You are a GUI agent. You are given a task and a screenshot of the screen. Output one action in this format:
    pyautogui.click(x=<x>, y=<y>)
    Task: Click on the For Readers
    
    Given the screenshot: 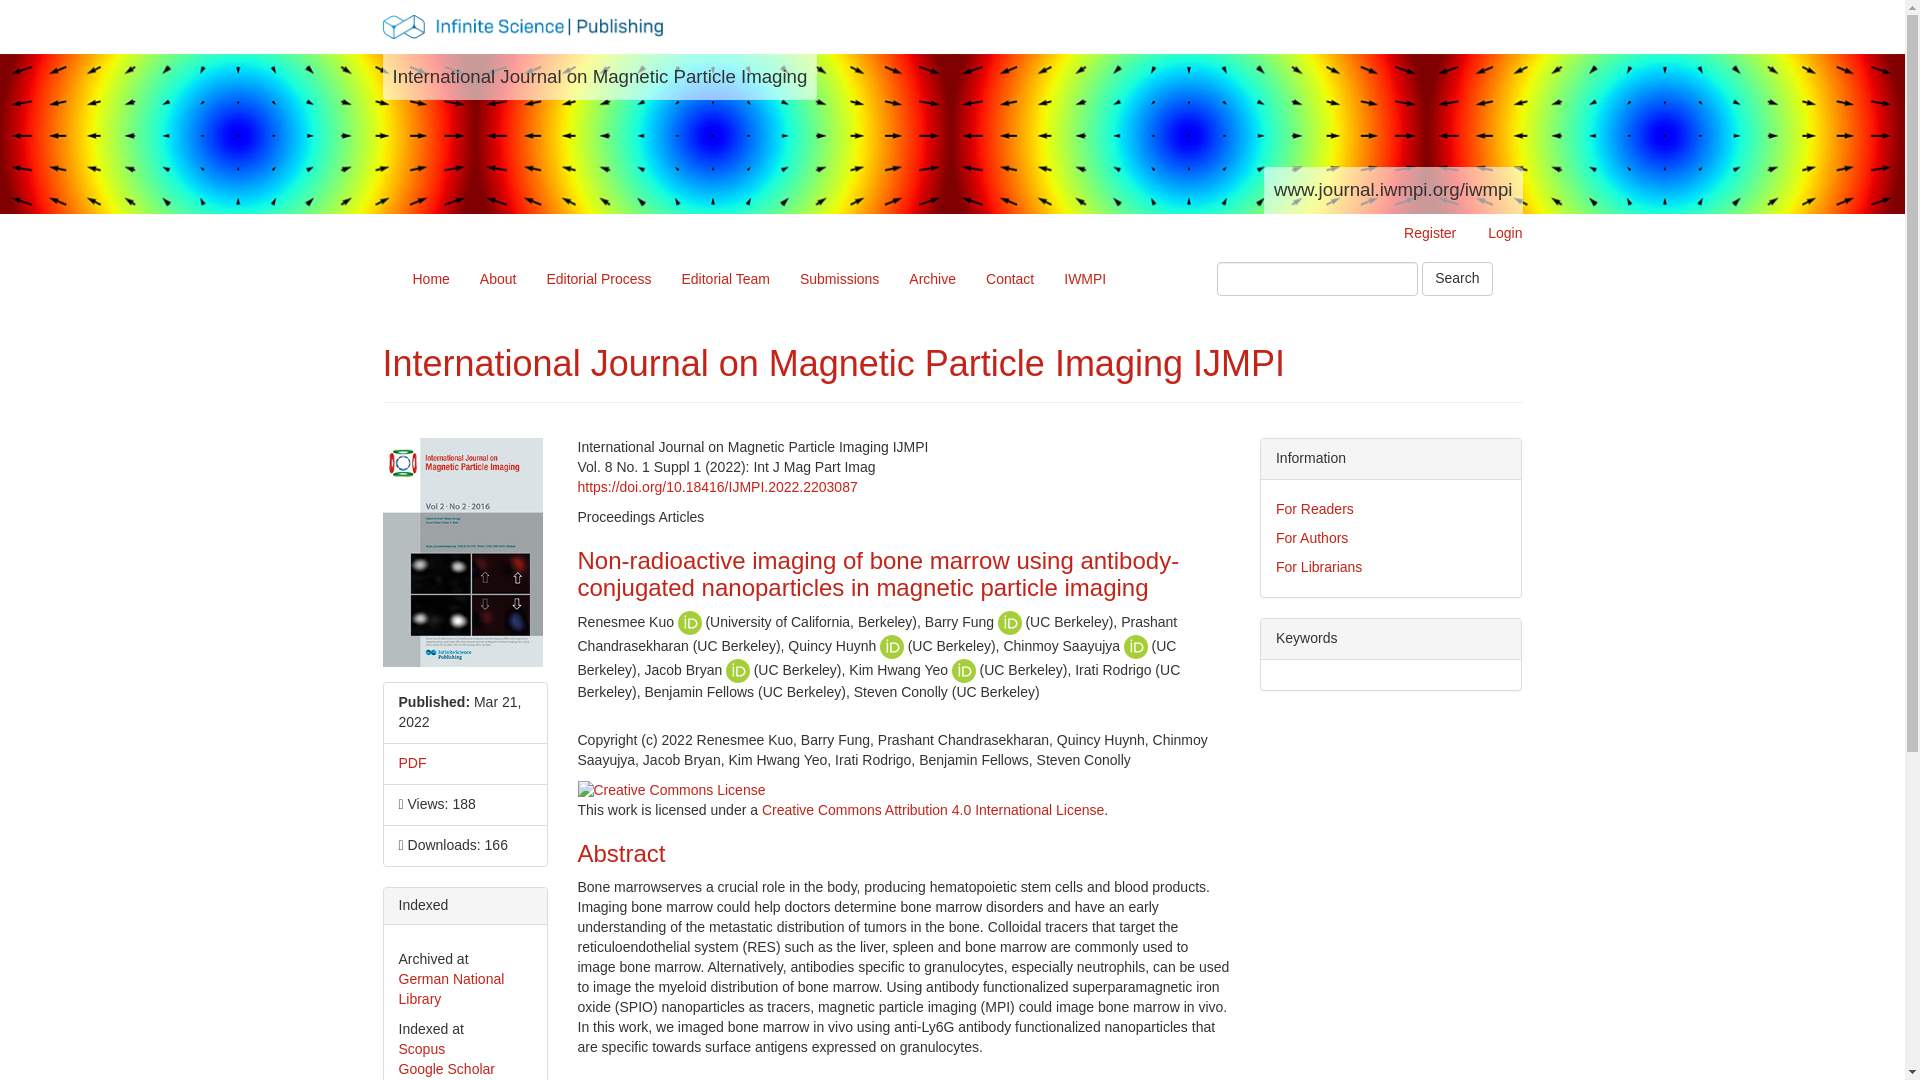 What is the action you would take?
    pyautogui.click(x=1314, y=509)
    